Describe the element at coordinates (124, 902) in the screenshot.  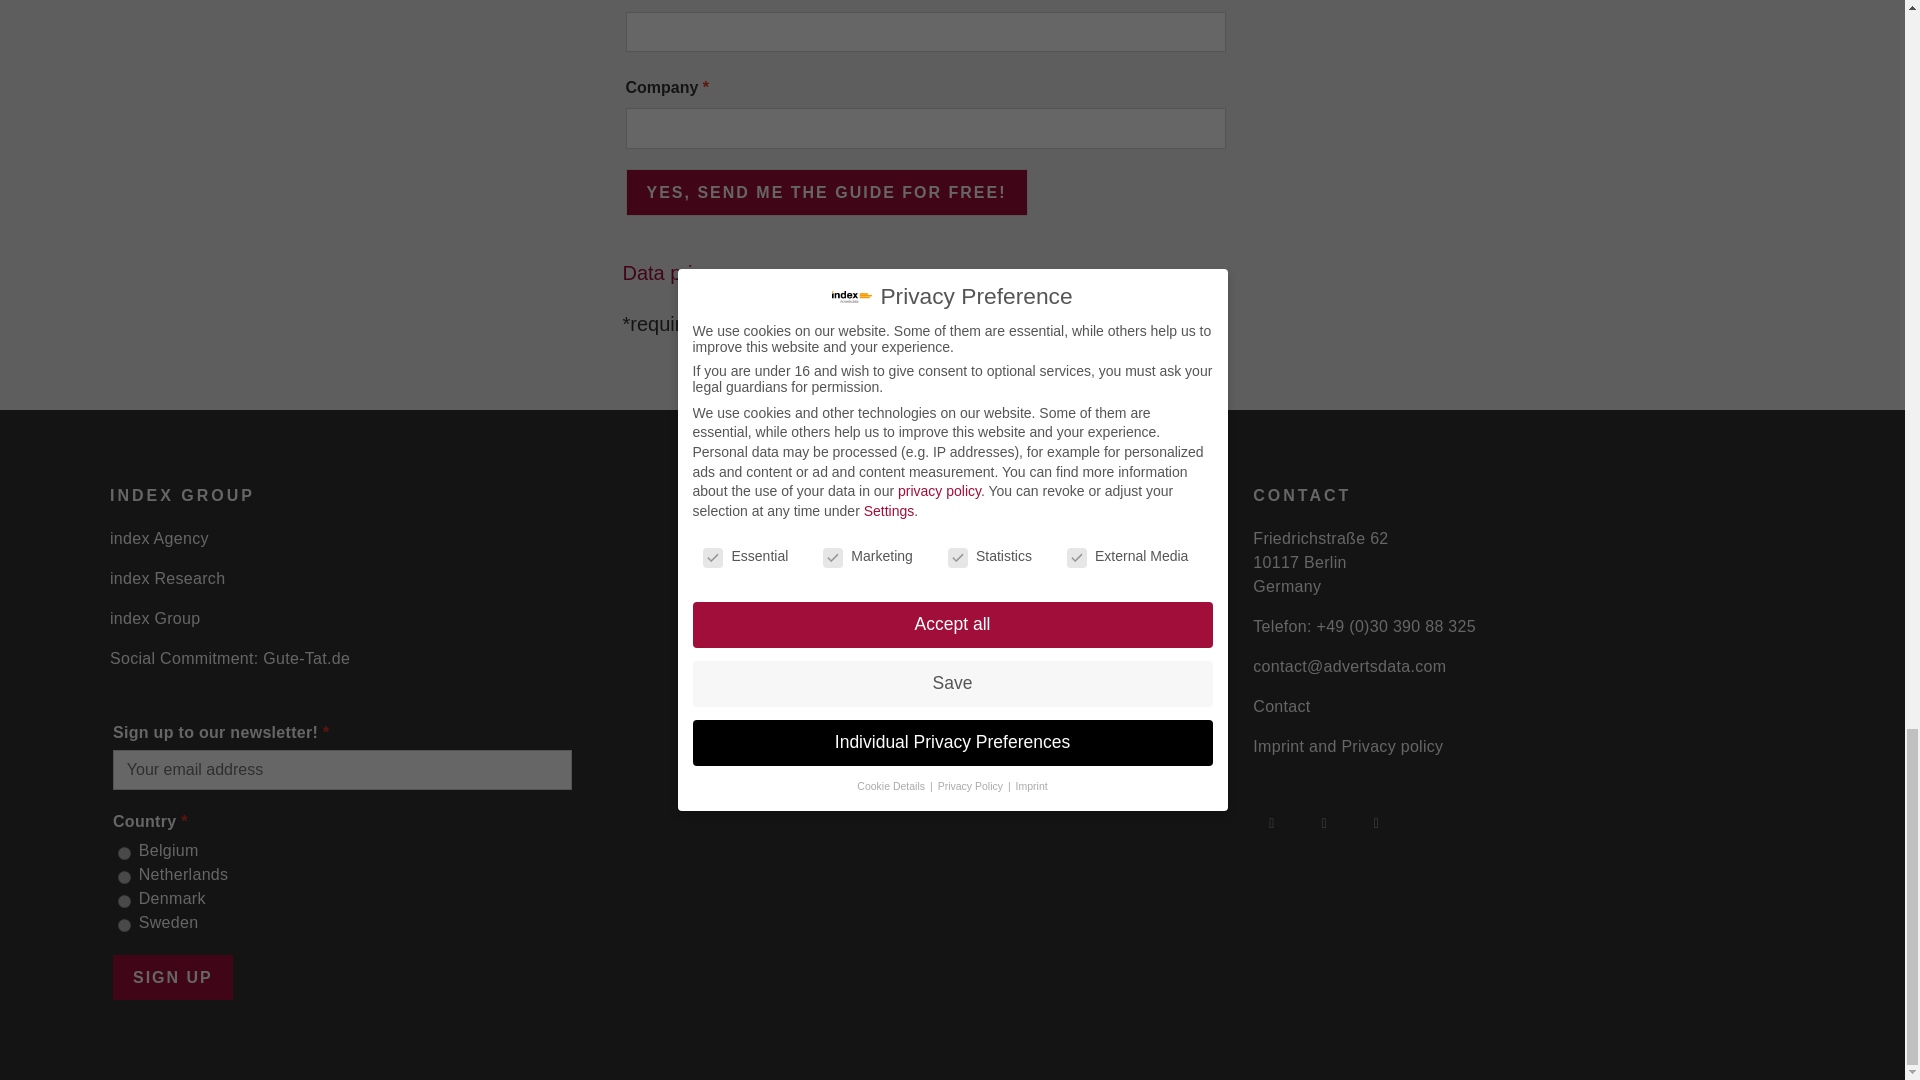
I see `Denmark` at that location.